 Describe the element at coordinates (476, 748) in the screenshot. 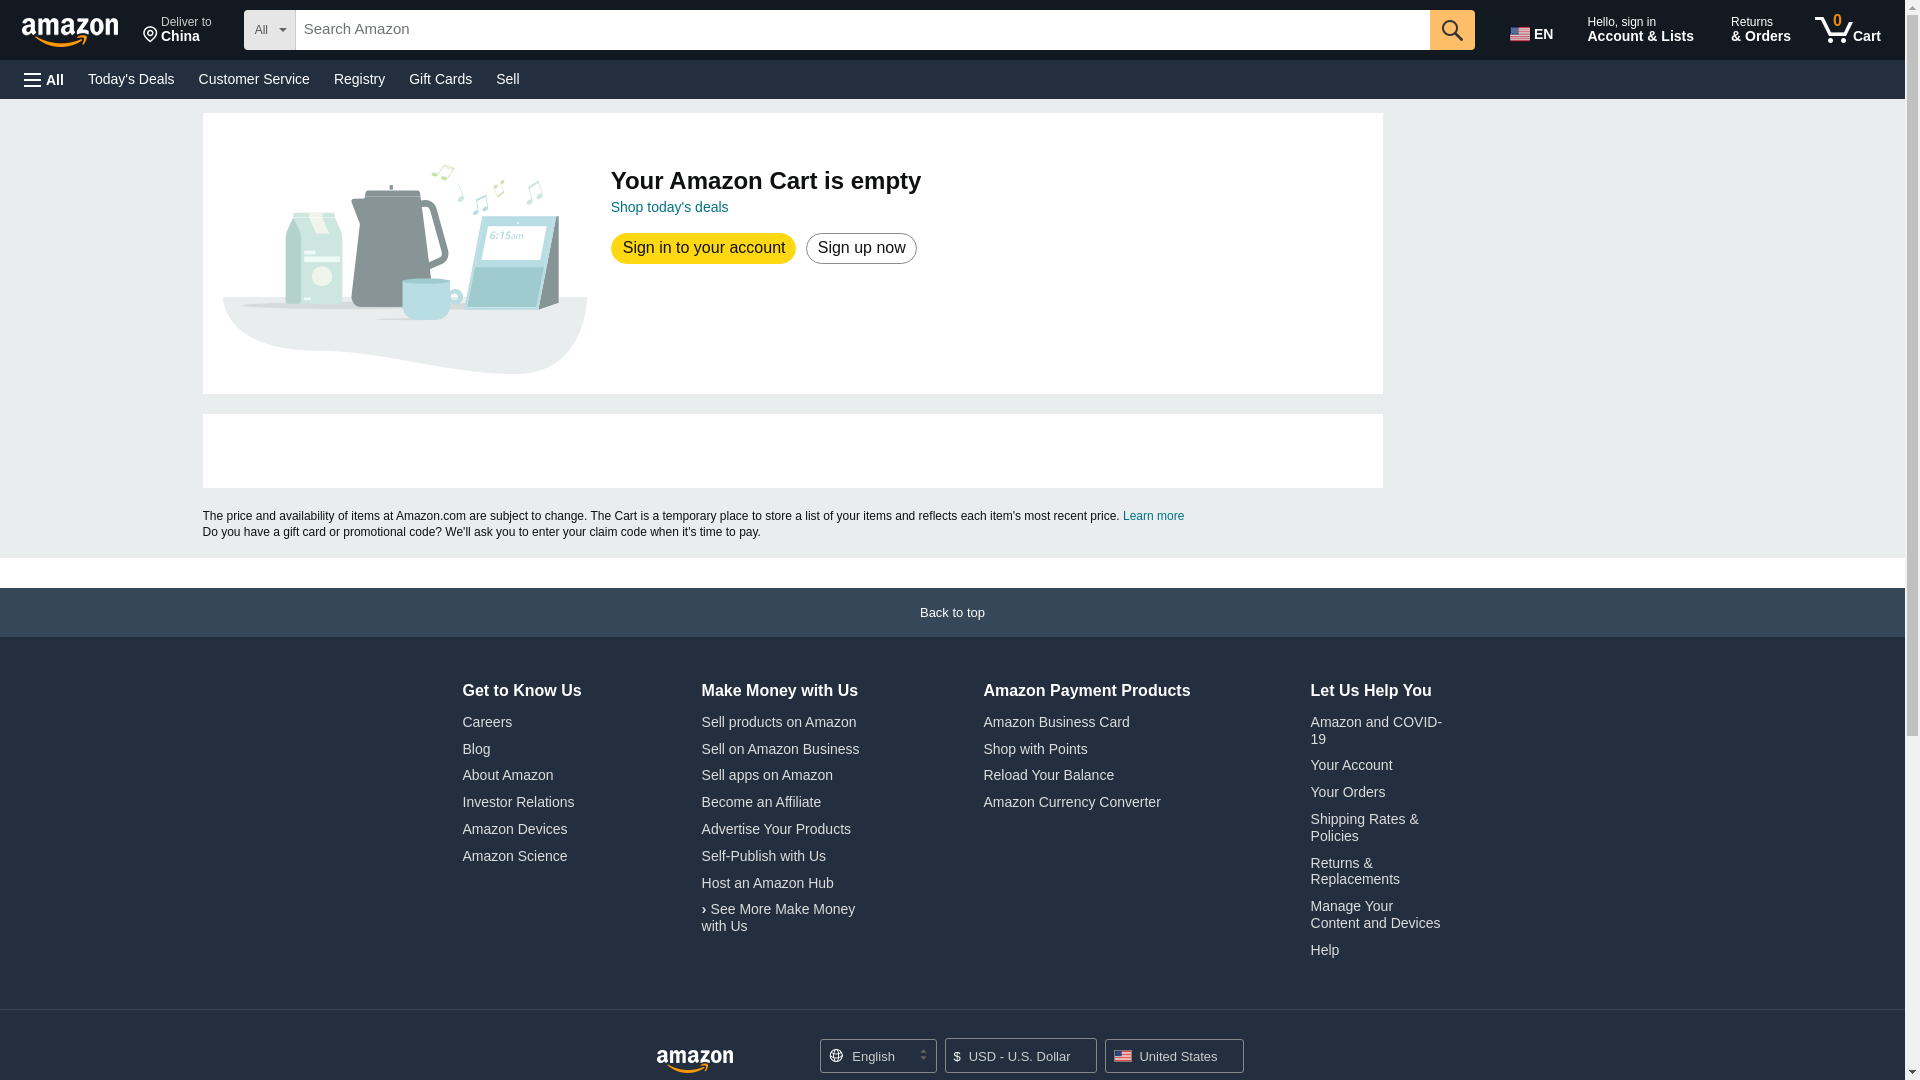

I see `Blog` at that location.